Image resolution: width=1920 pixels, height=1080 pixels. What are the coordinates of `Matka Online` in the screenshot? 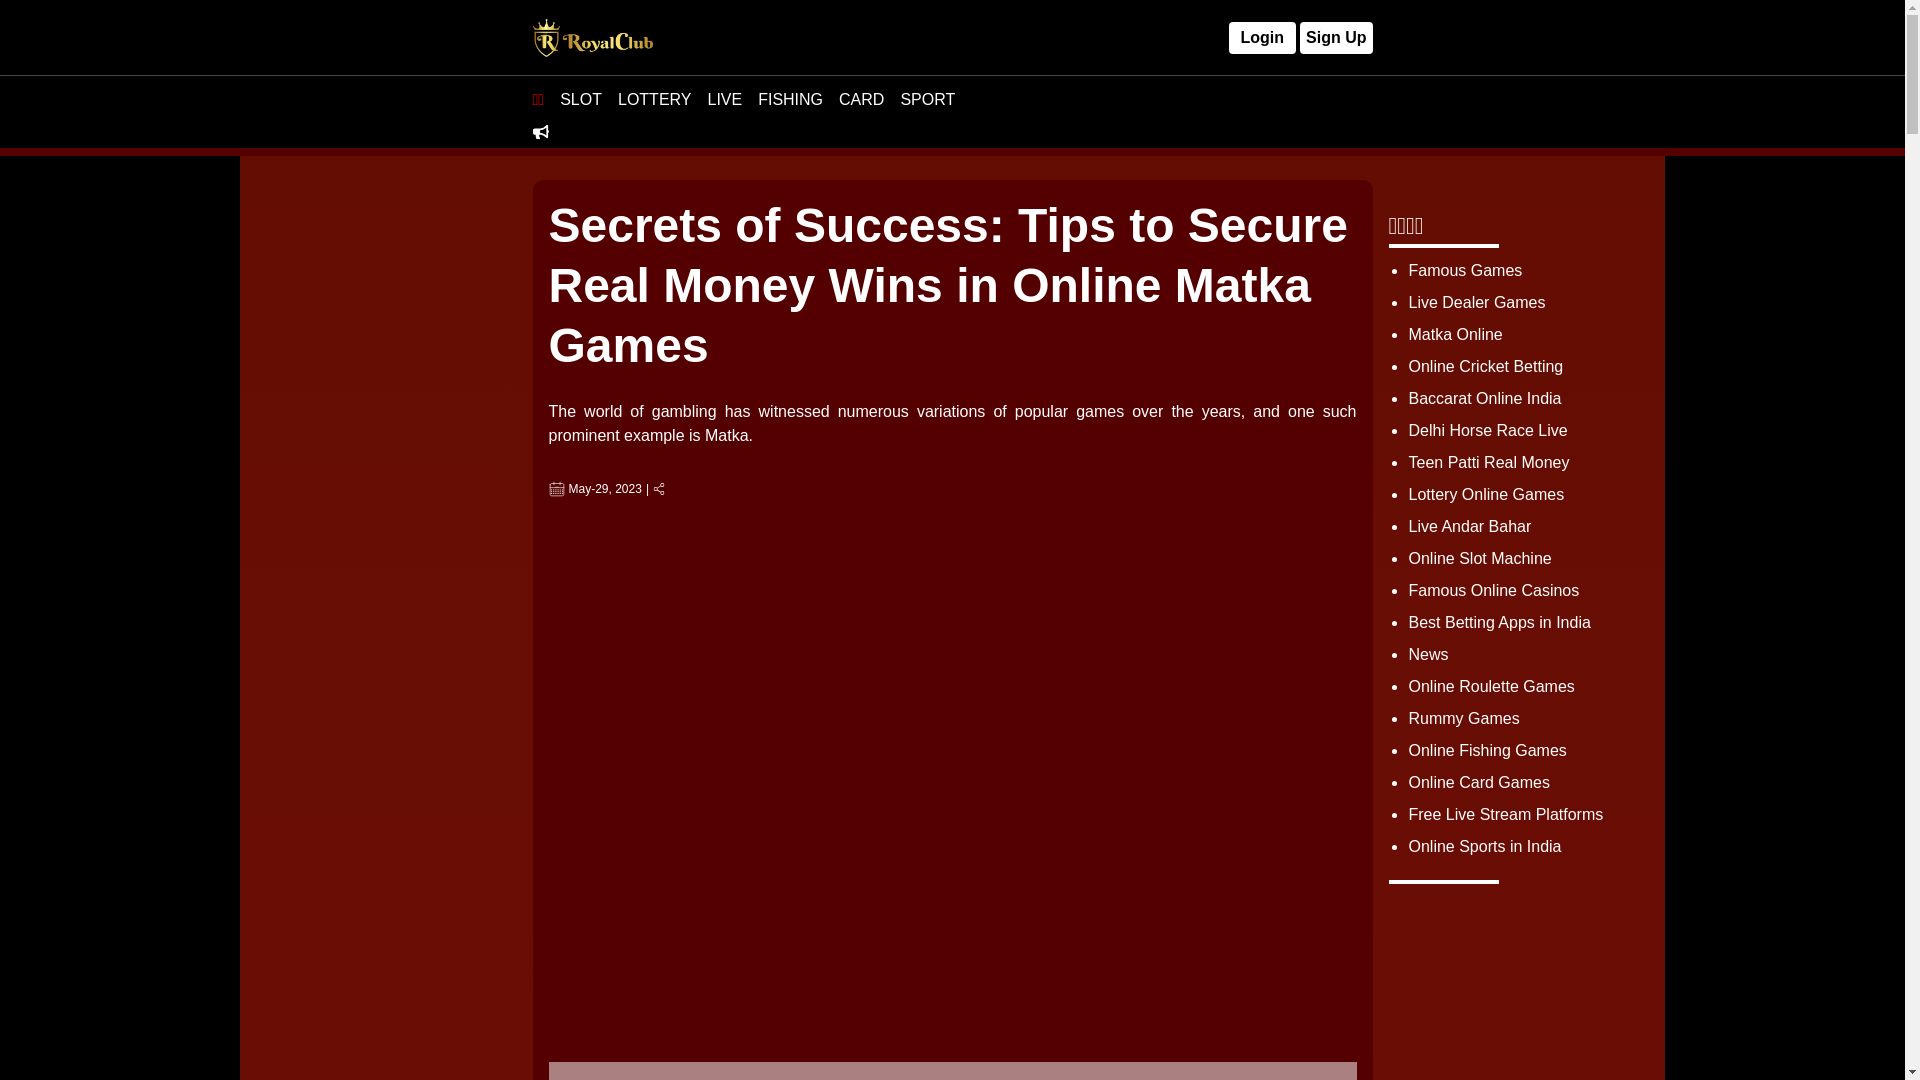 It's located at (1454, 334).